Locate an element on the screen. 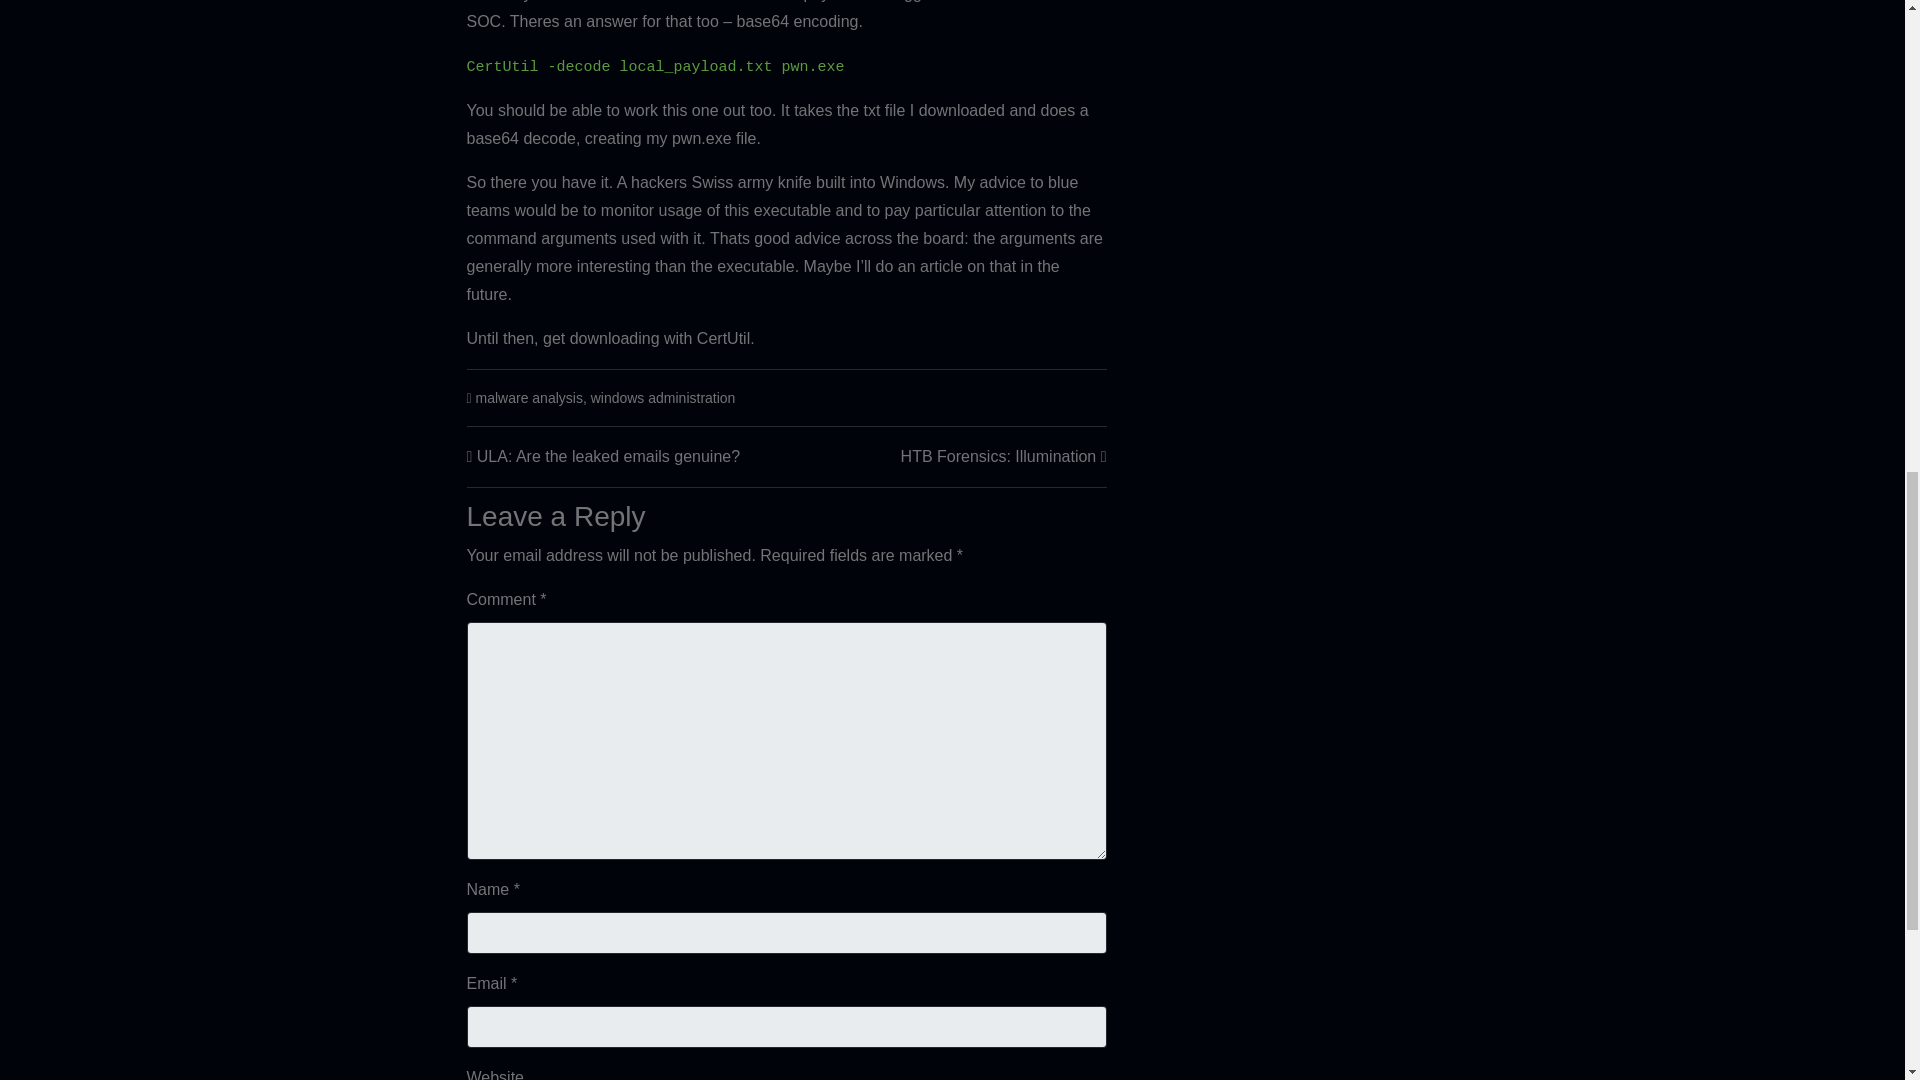 This screenshot has height=1080, width=1920. windows administration is located at coordinates (663, 398).